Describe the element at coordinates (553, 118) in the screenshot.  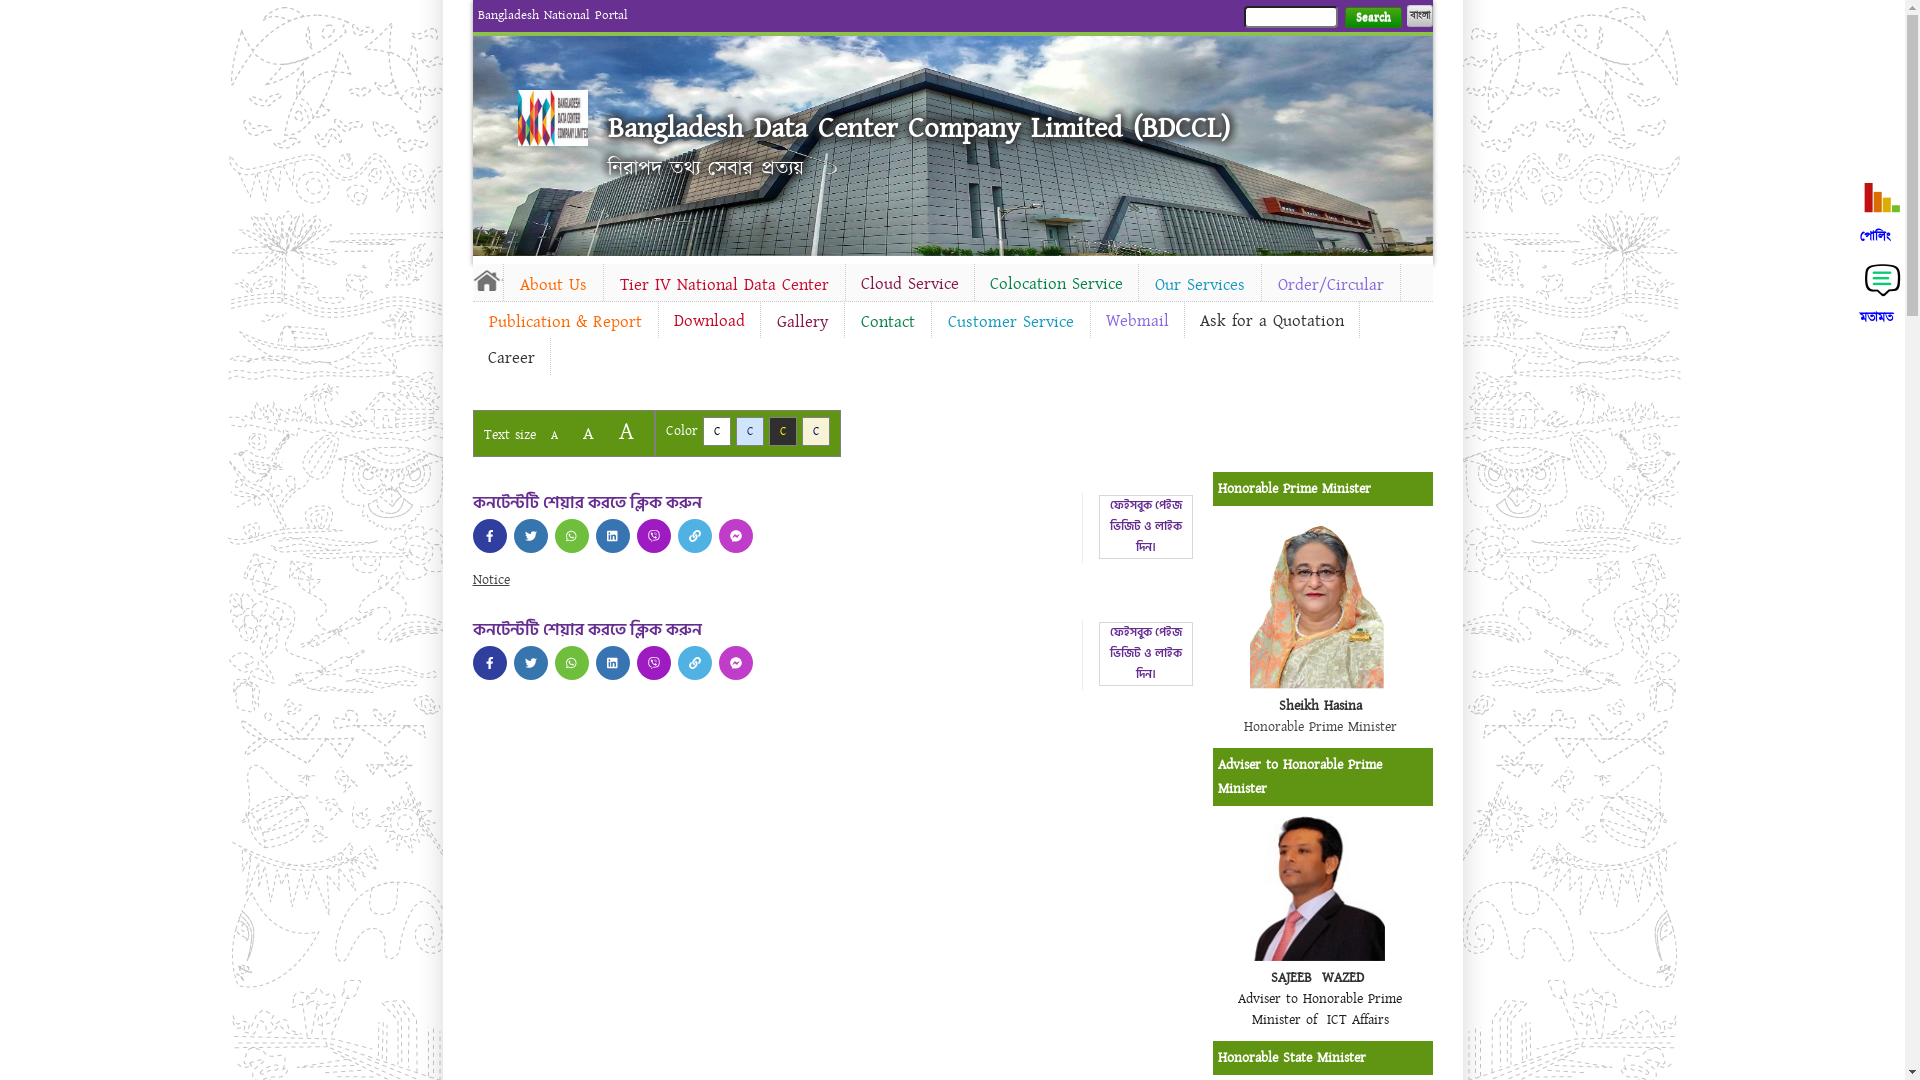
I see `Home` at that location.